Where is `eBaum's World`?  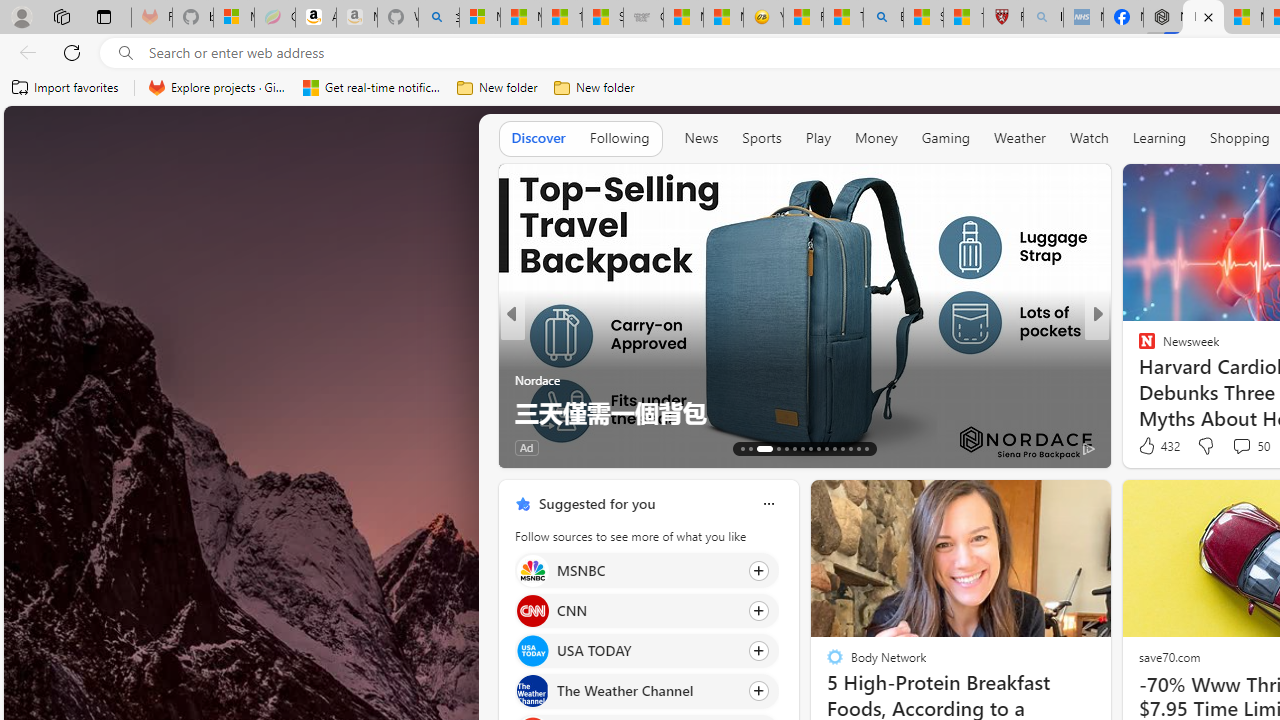
eBaum's World is located at coordinates (1138, 347).